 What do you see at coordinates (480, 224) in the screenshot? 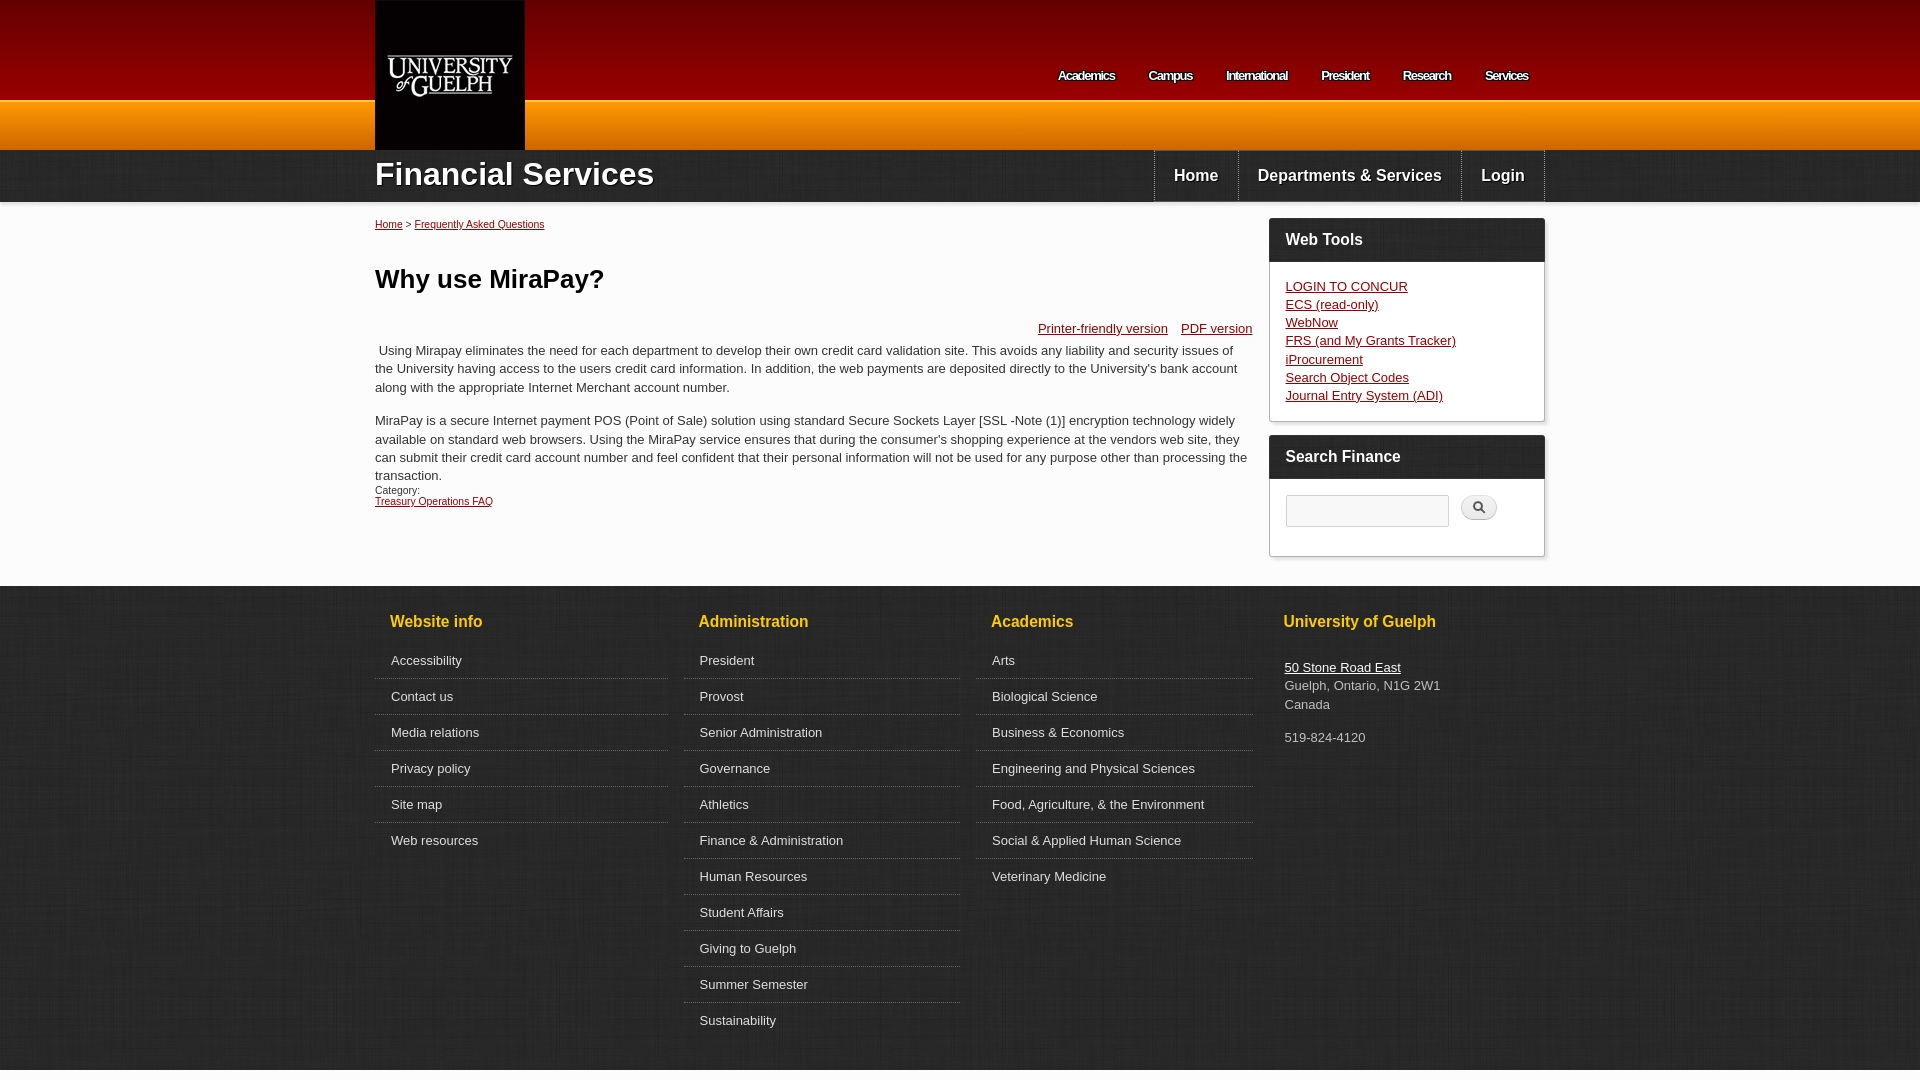
I see `Frequently Asked Questions` at bounding box center [480, 224].